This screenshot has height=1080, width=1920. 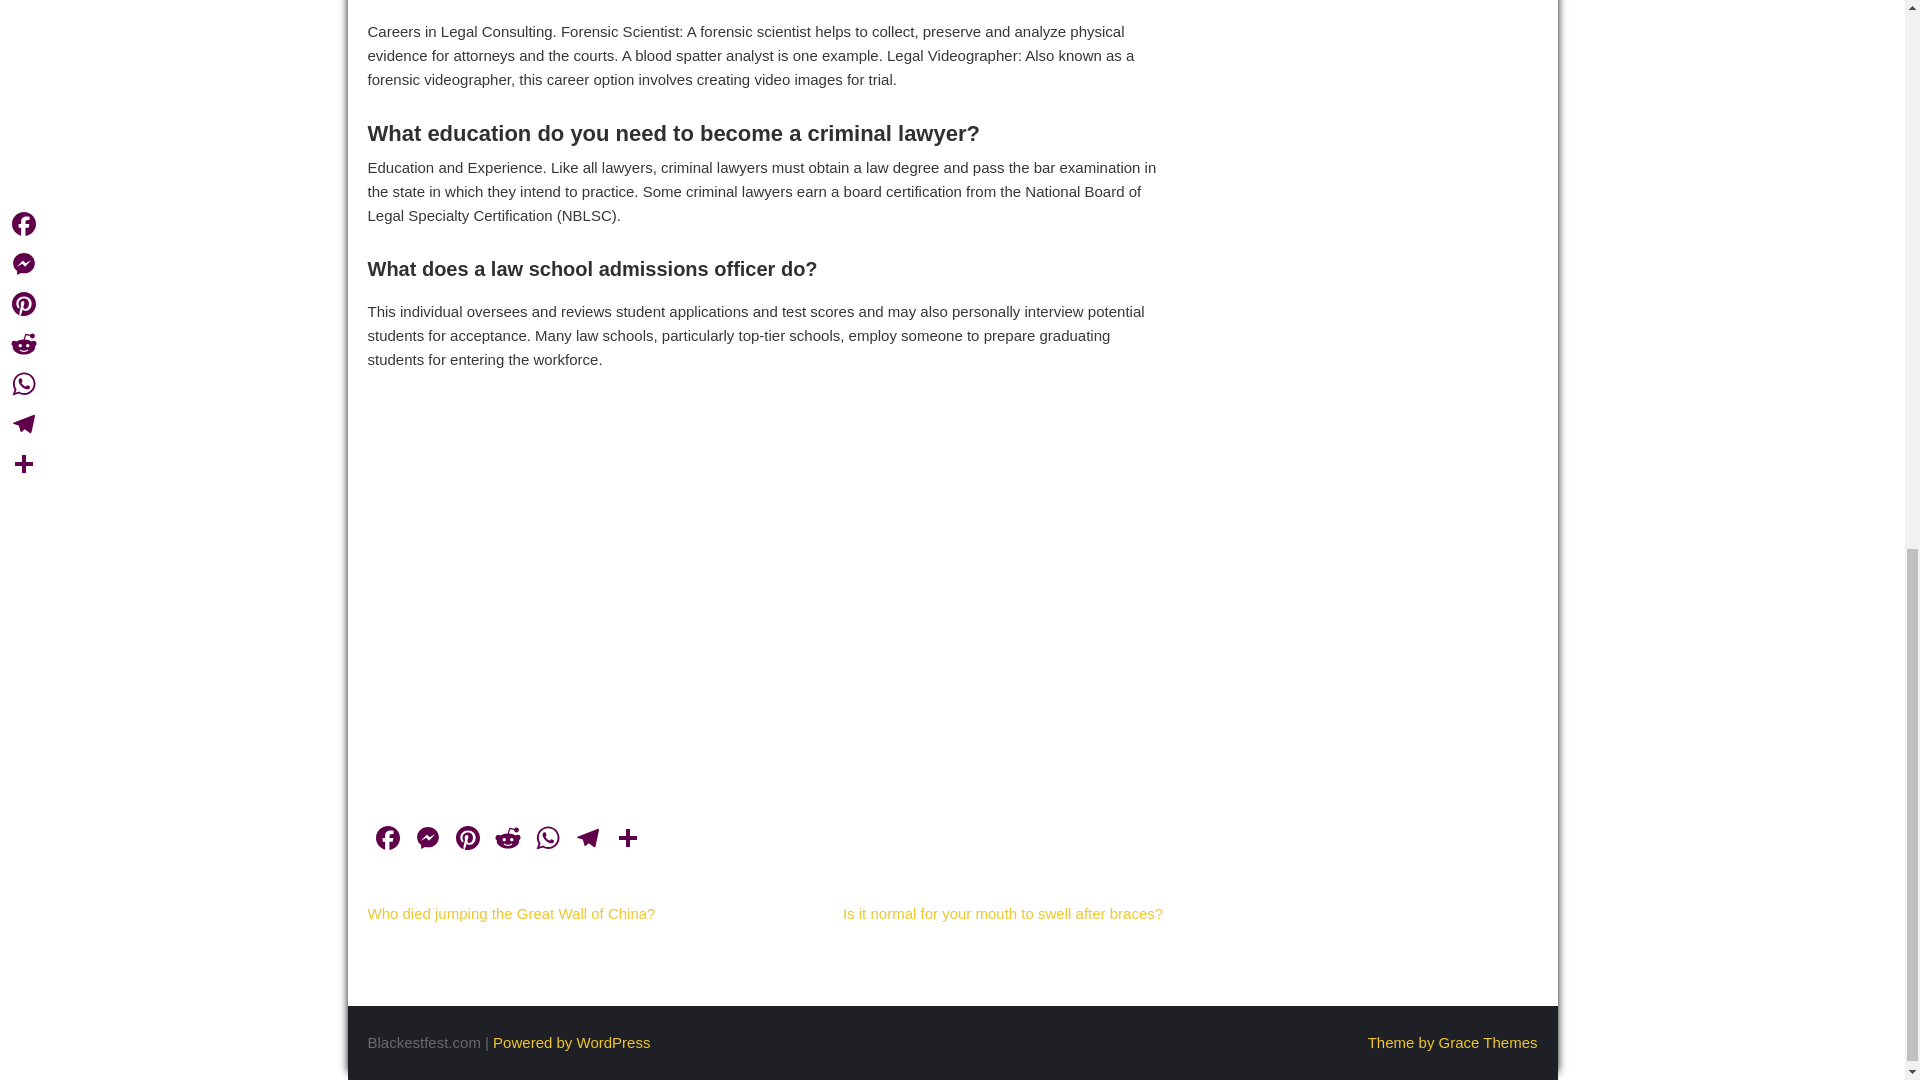 I want to click on Who died jumping the Great Wall of China?, so click(x=512, y=914).